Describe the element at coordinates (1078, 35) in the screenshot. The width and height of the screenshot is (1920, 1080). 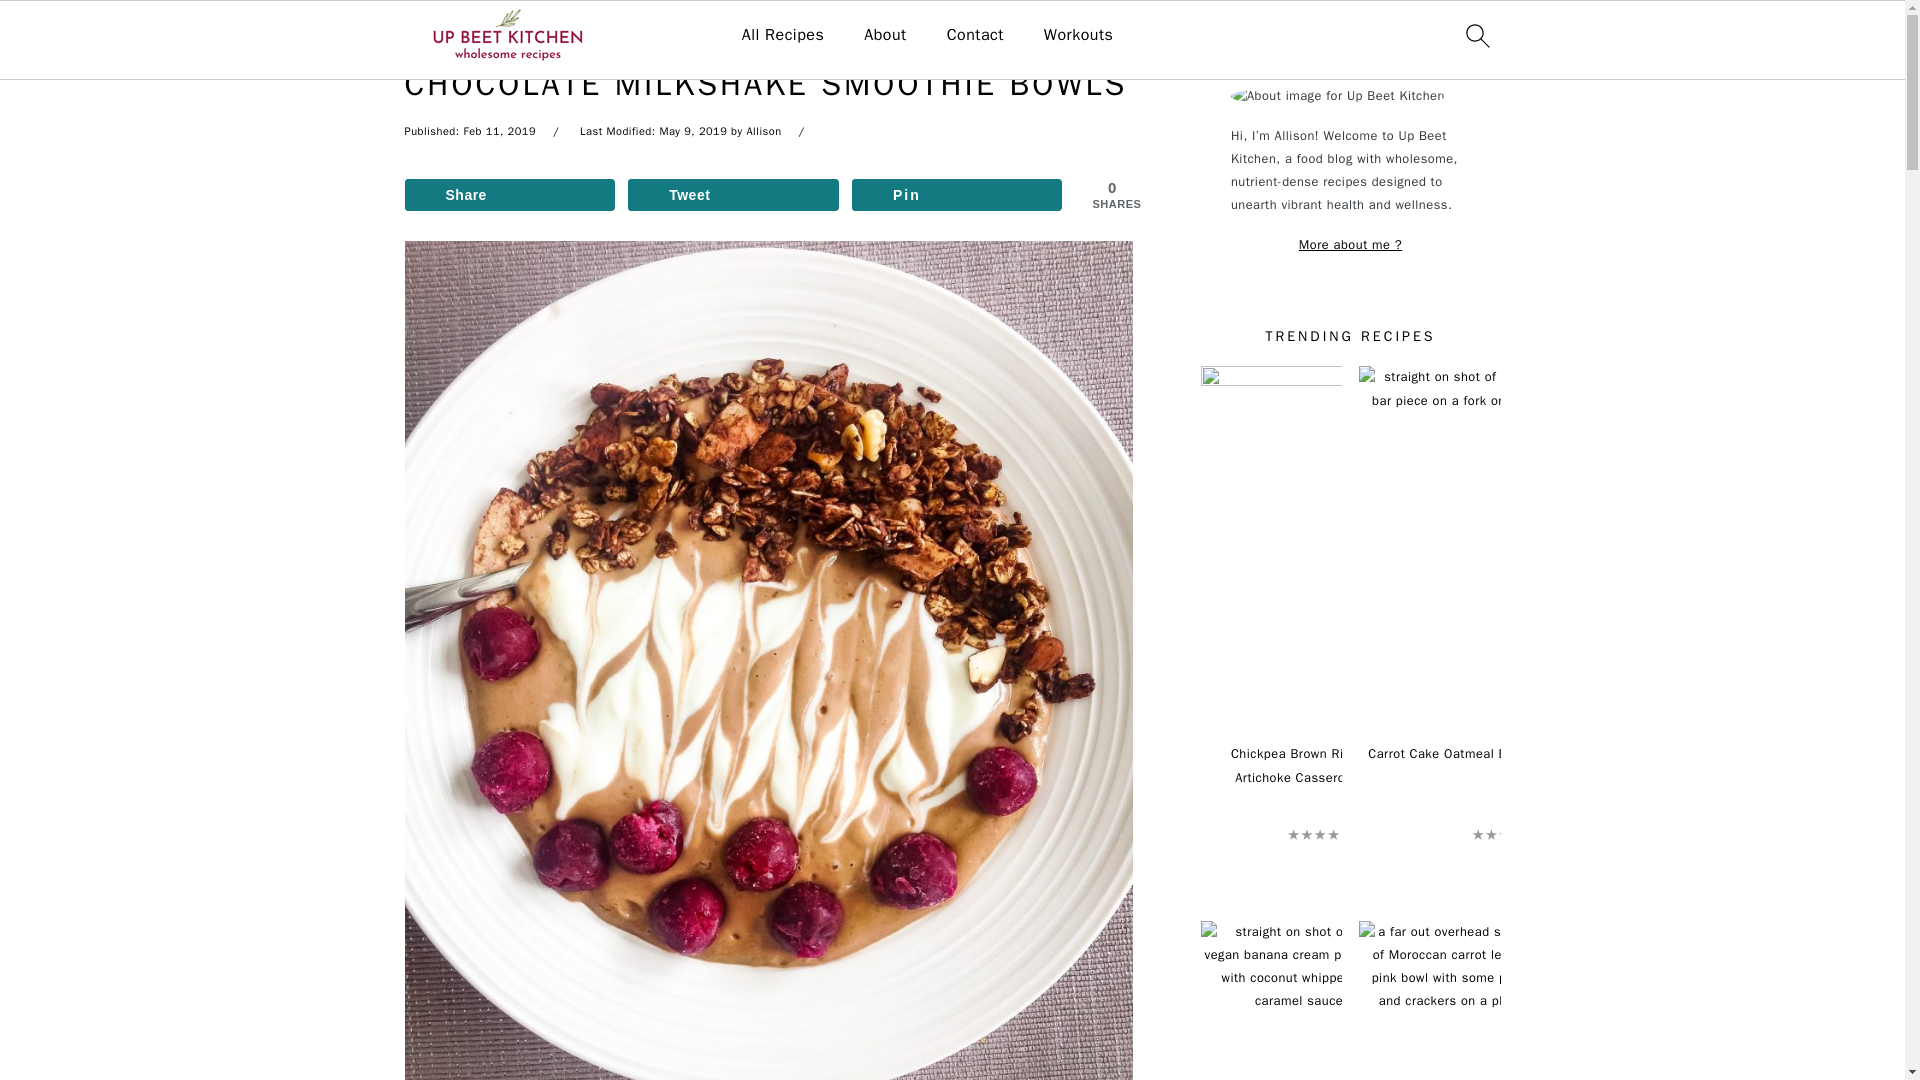
I see `Workouts` at that location.